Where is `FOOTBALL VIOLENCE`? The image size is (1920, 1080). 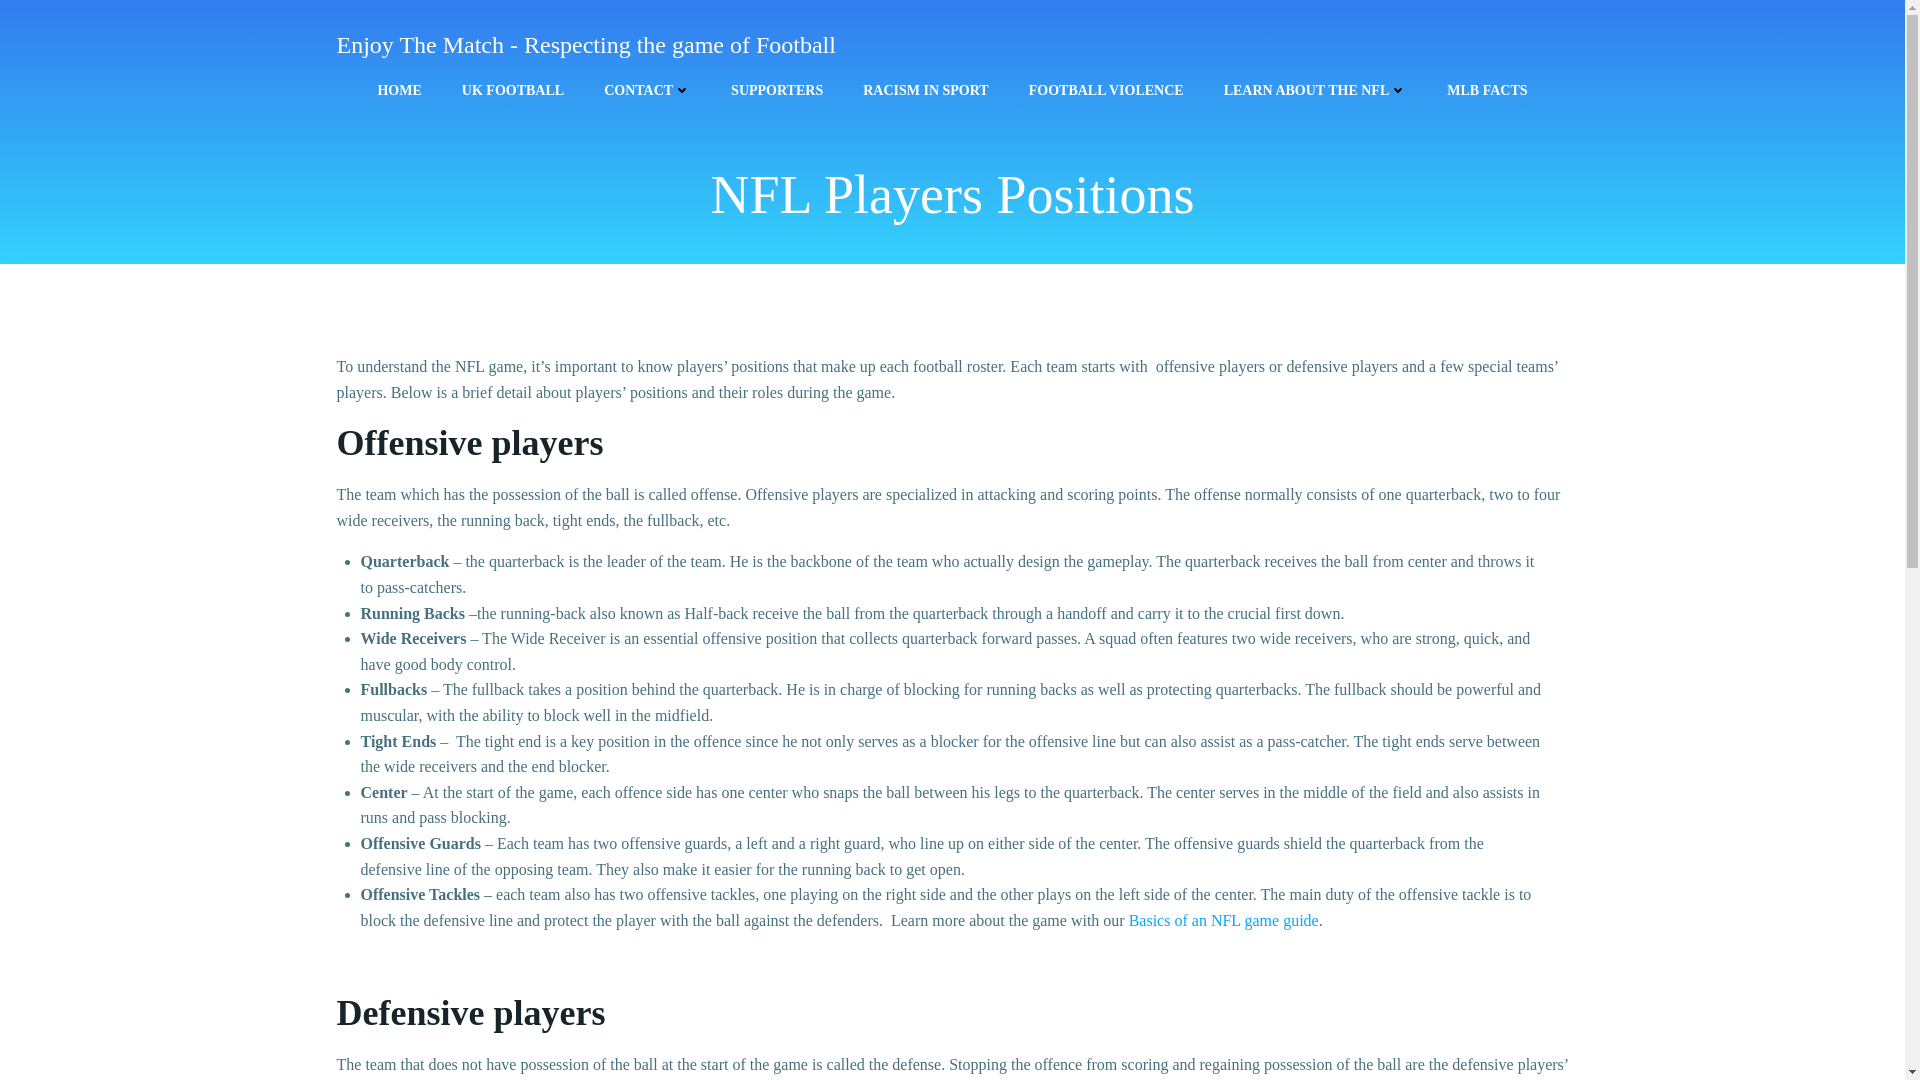
FOOTBALL VIOLENCE is located at coordinates (1106, 90).